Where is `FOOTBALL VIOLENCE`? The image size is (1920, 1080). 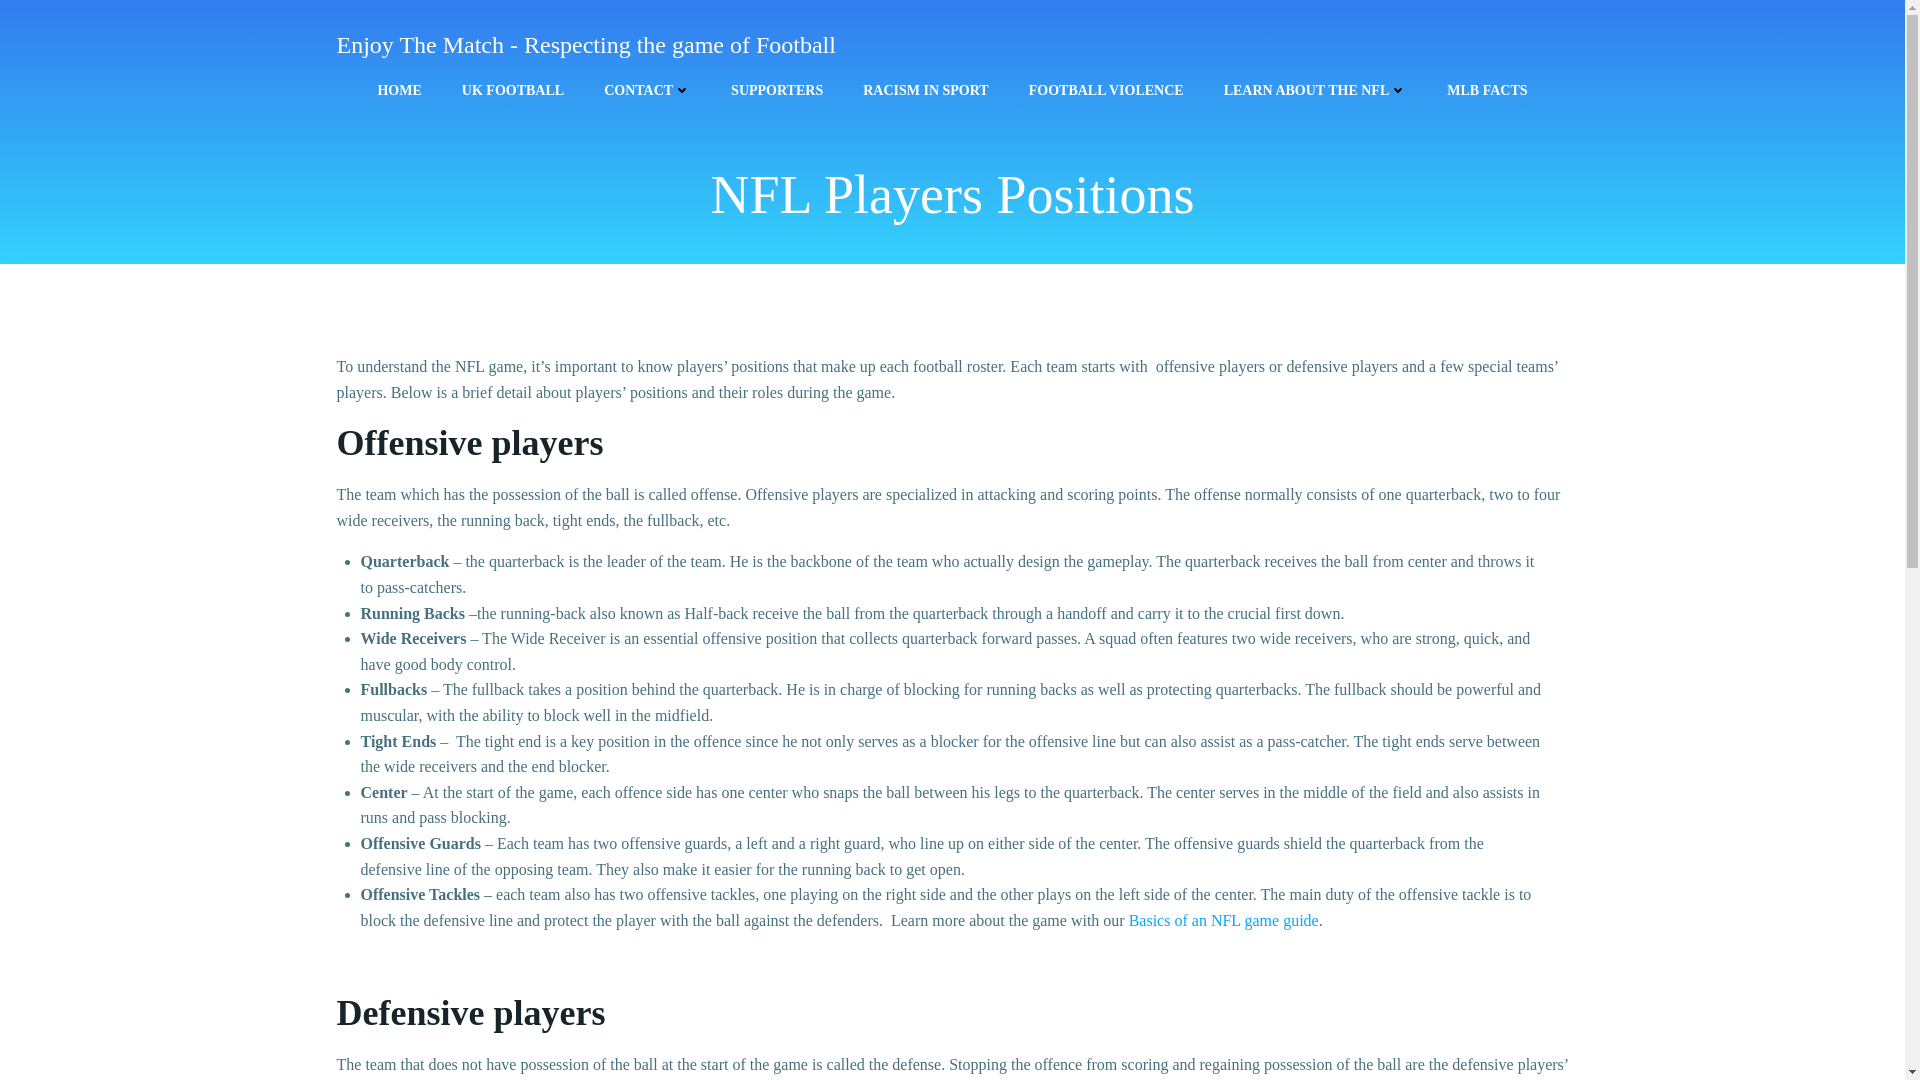
FOOTBALL VIOLENCE is located at coordinates (1106, 90).